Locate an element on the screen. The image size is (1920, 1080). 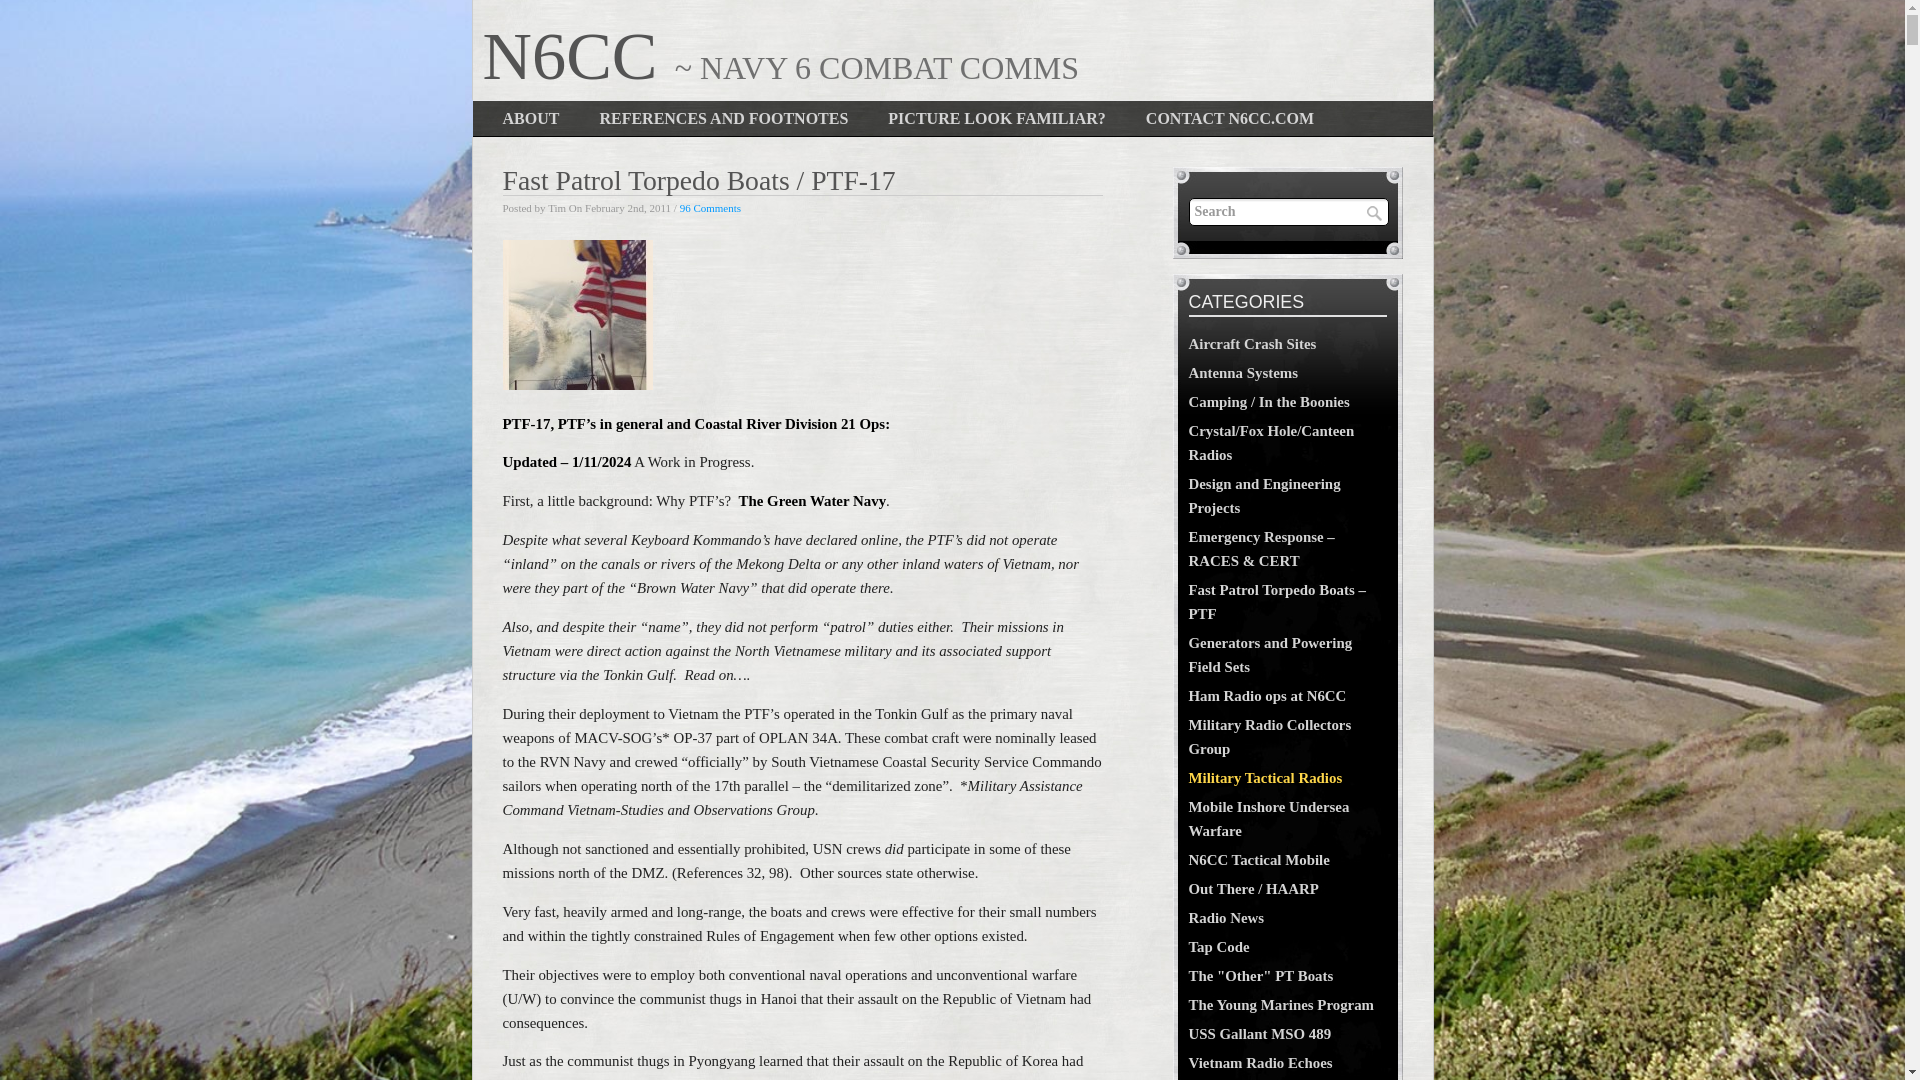
N6CC is located at coordinates (577, 56).